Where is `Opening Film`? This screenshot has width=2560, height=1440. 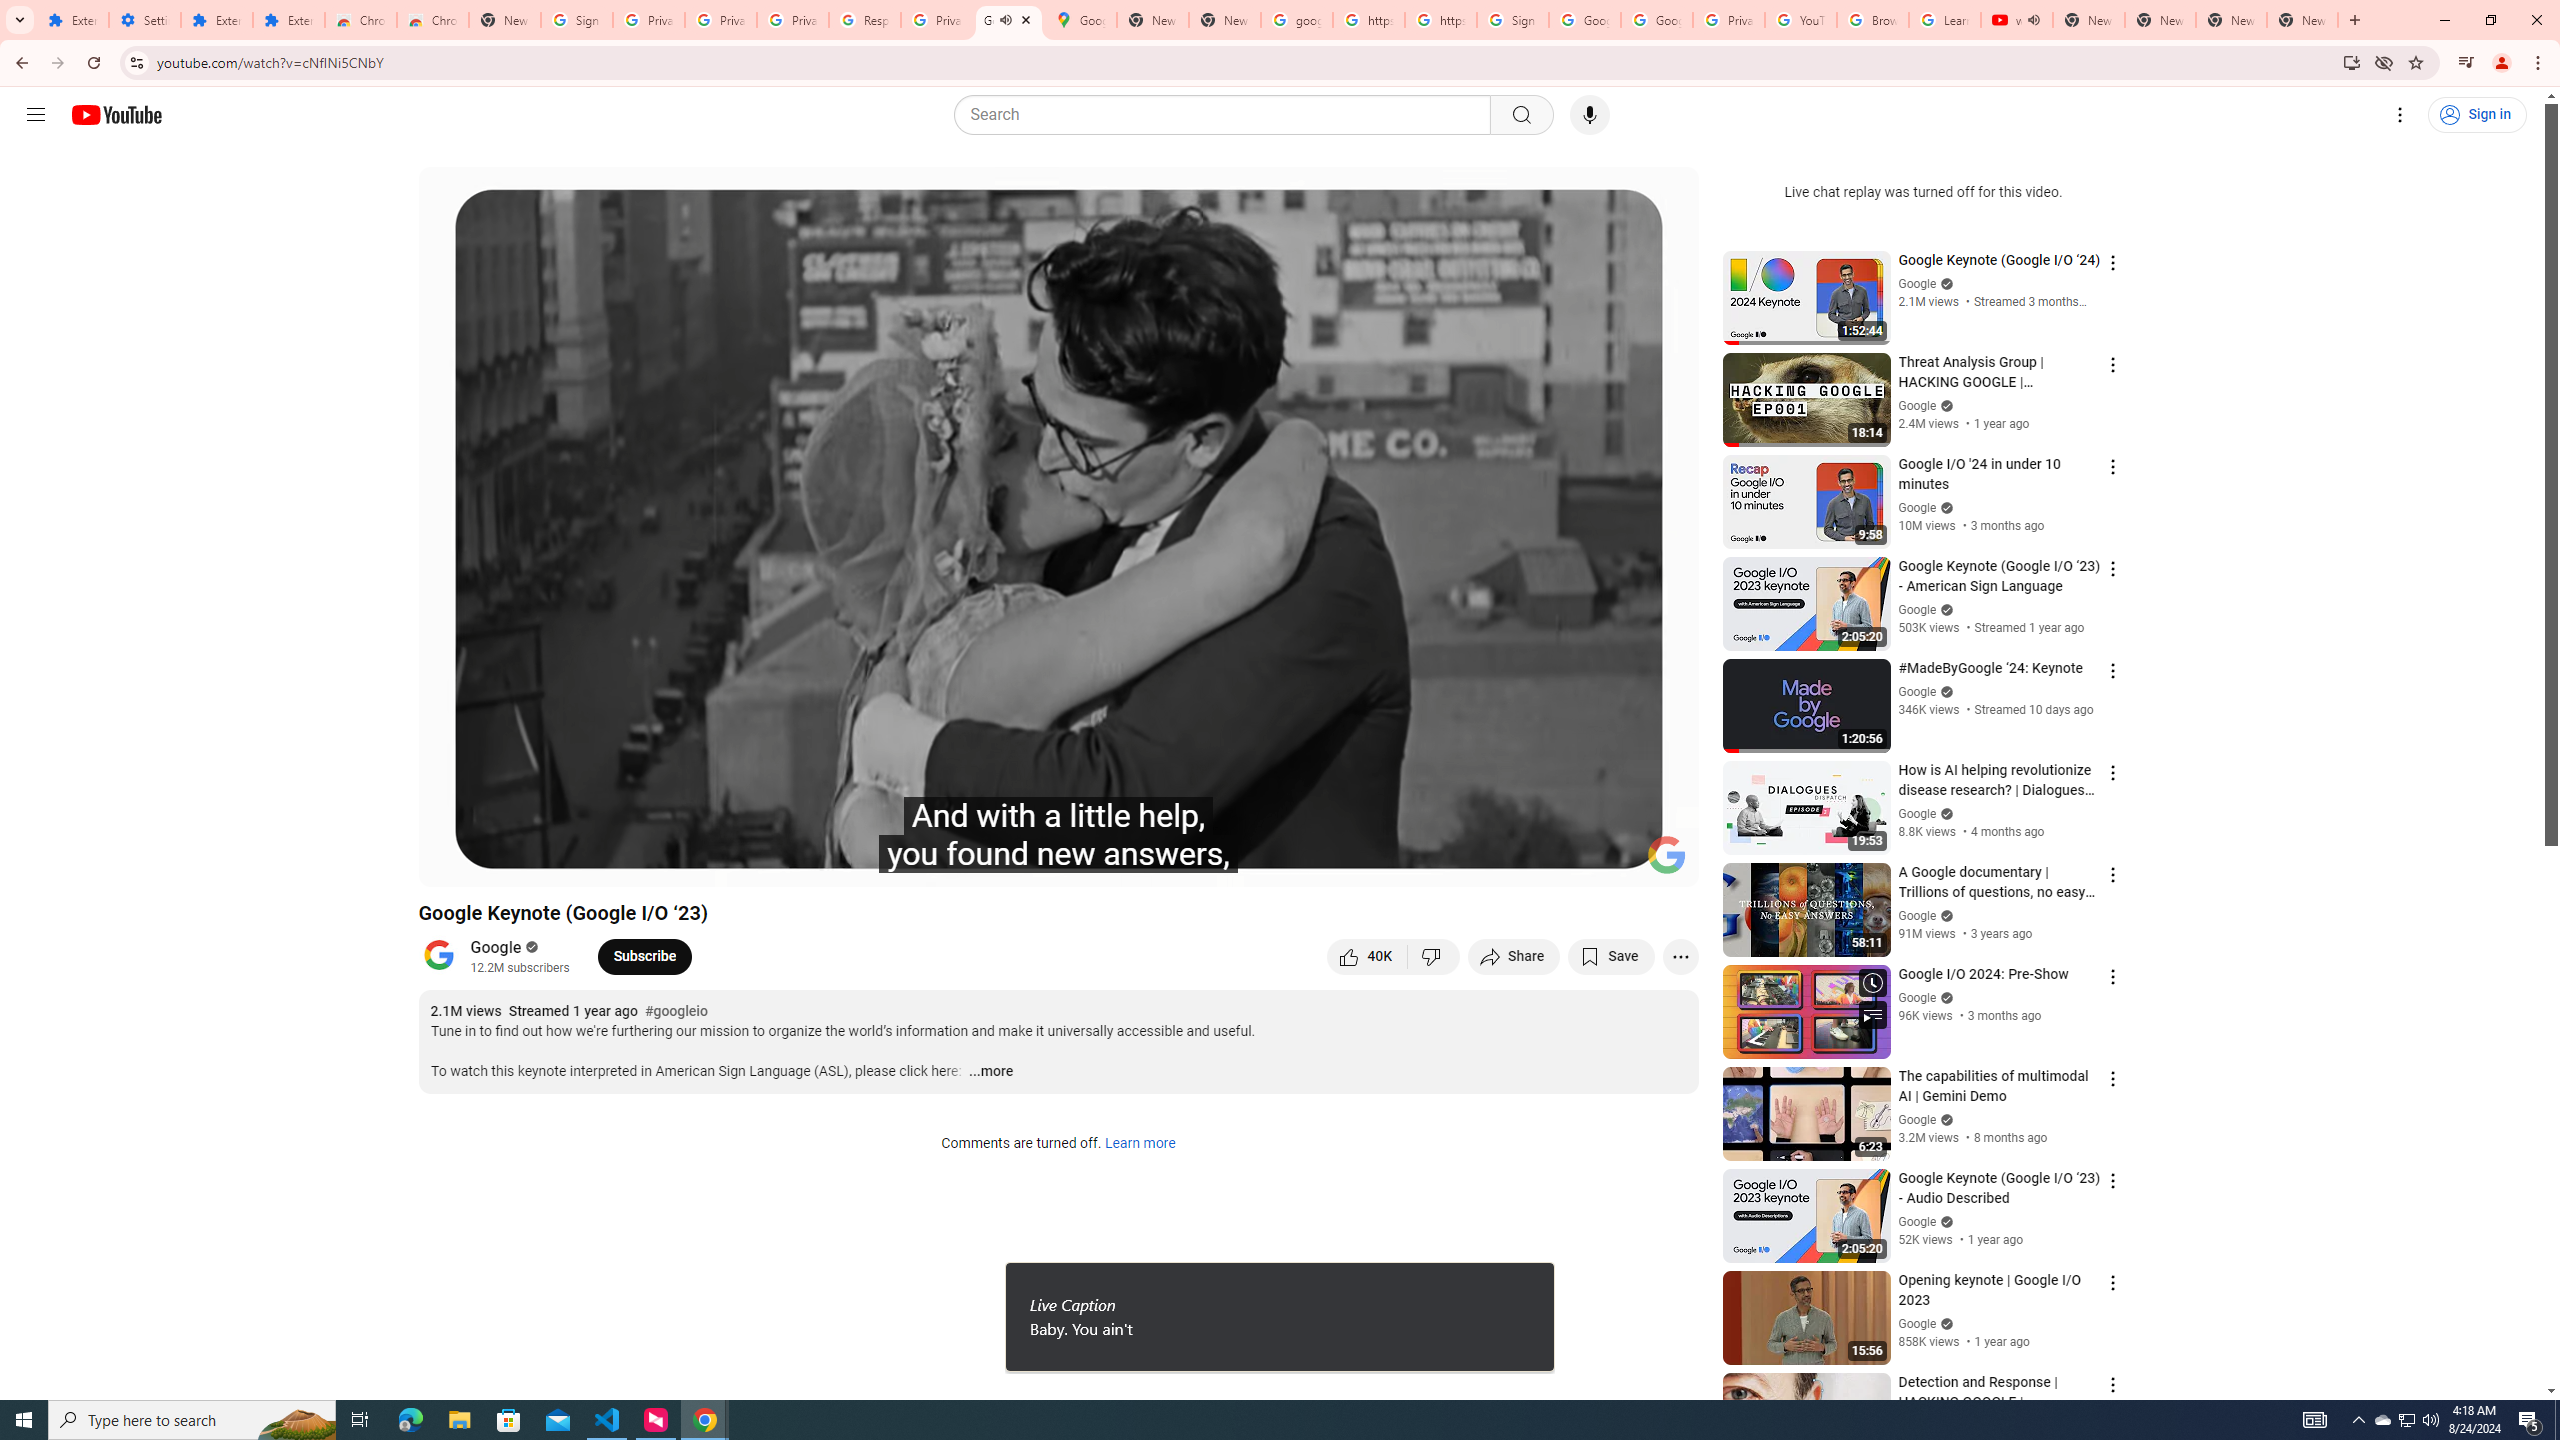
Opening Film is located at coordinates (718, 863).